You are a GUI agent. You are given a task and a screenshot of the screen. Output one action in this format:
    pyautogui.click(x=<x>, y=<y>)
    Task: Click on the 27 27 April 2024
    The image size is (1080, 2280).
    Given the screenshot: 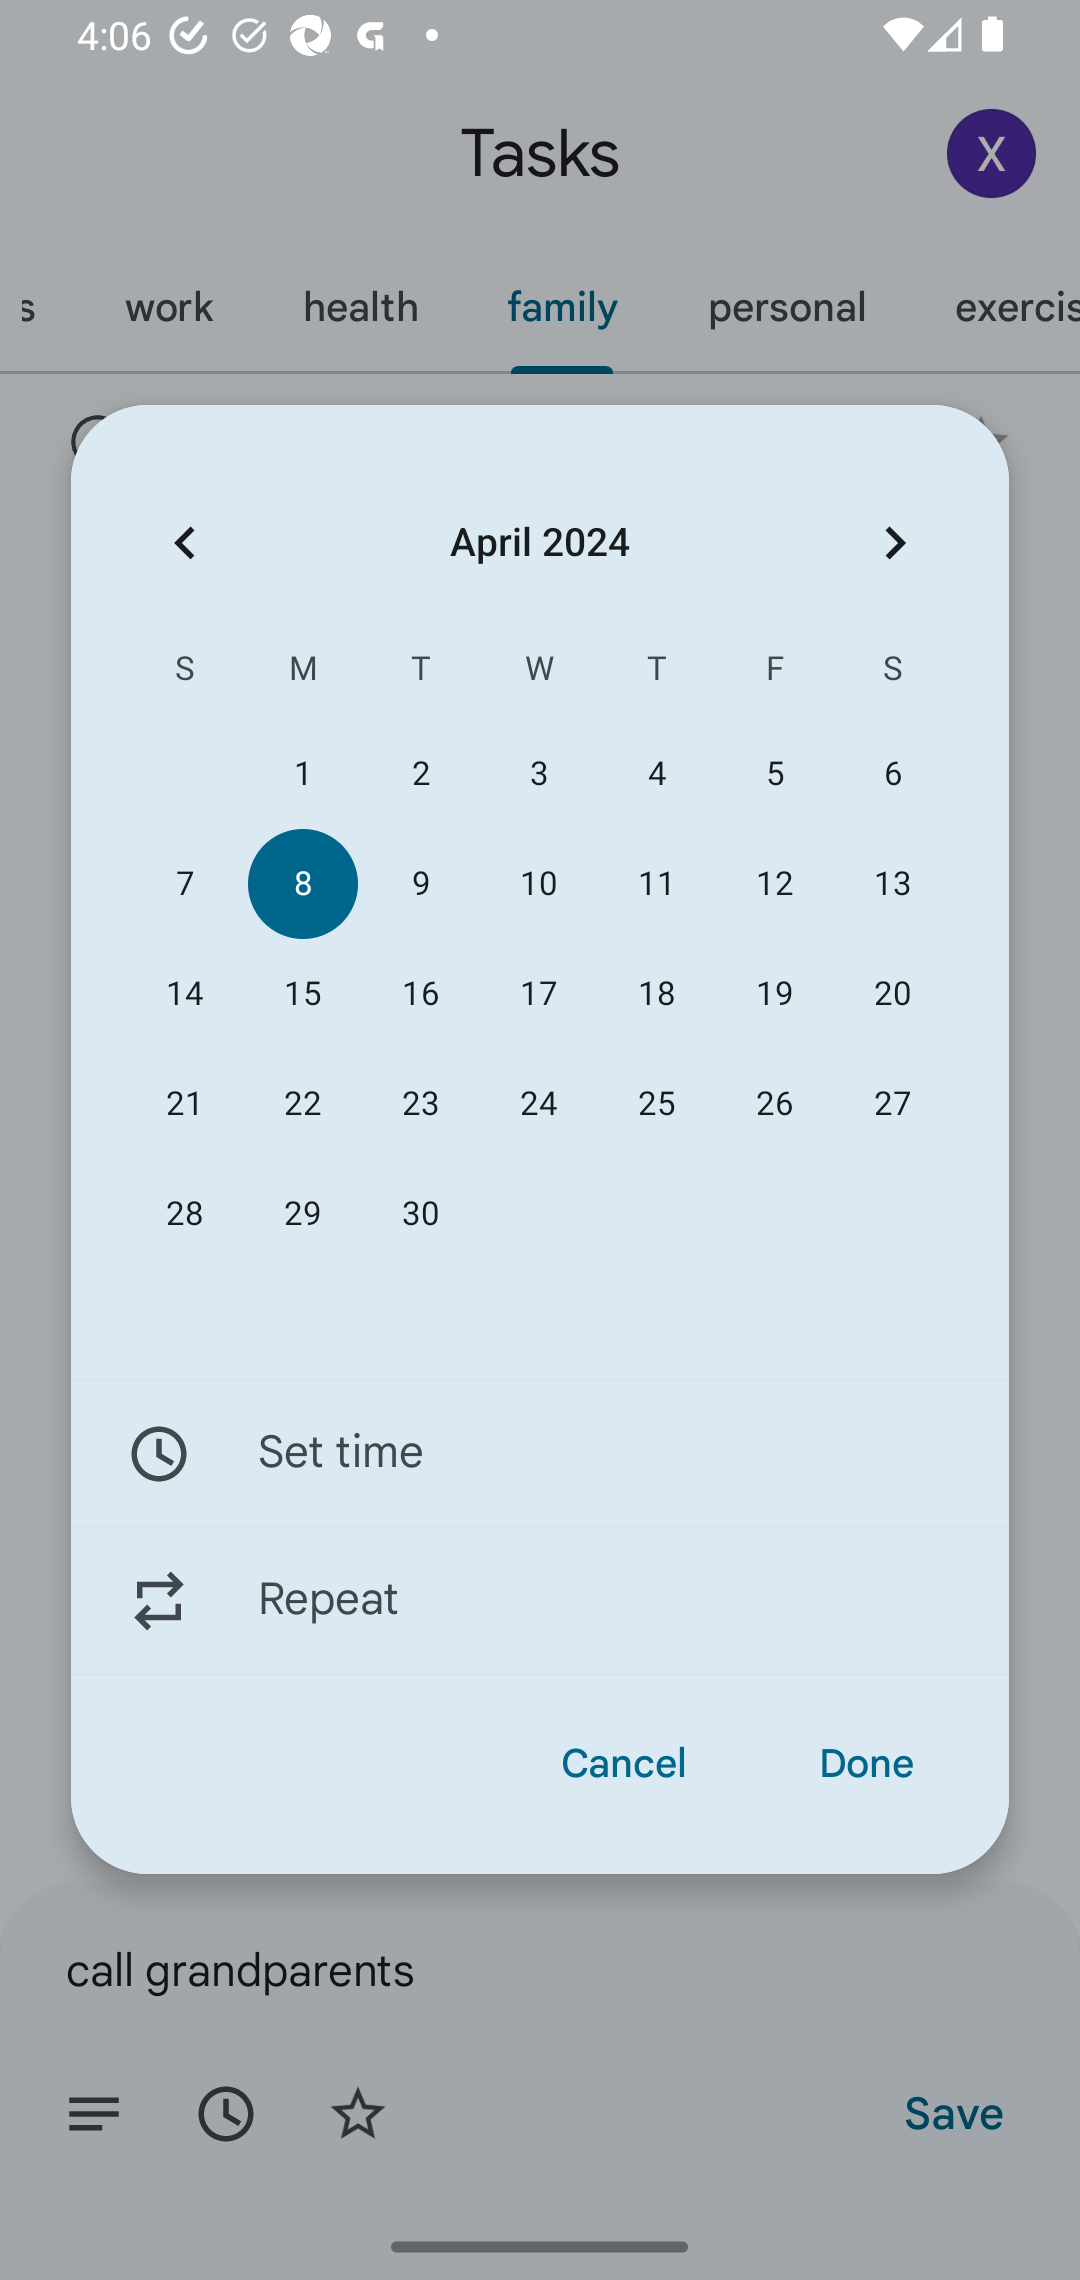 What is the action you would take?
    pyautogui.click(x=892, y=1103)
    